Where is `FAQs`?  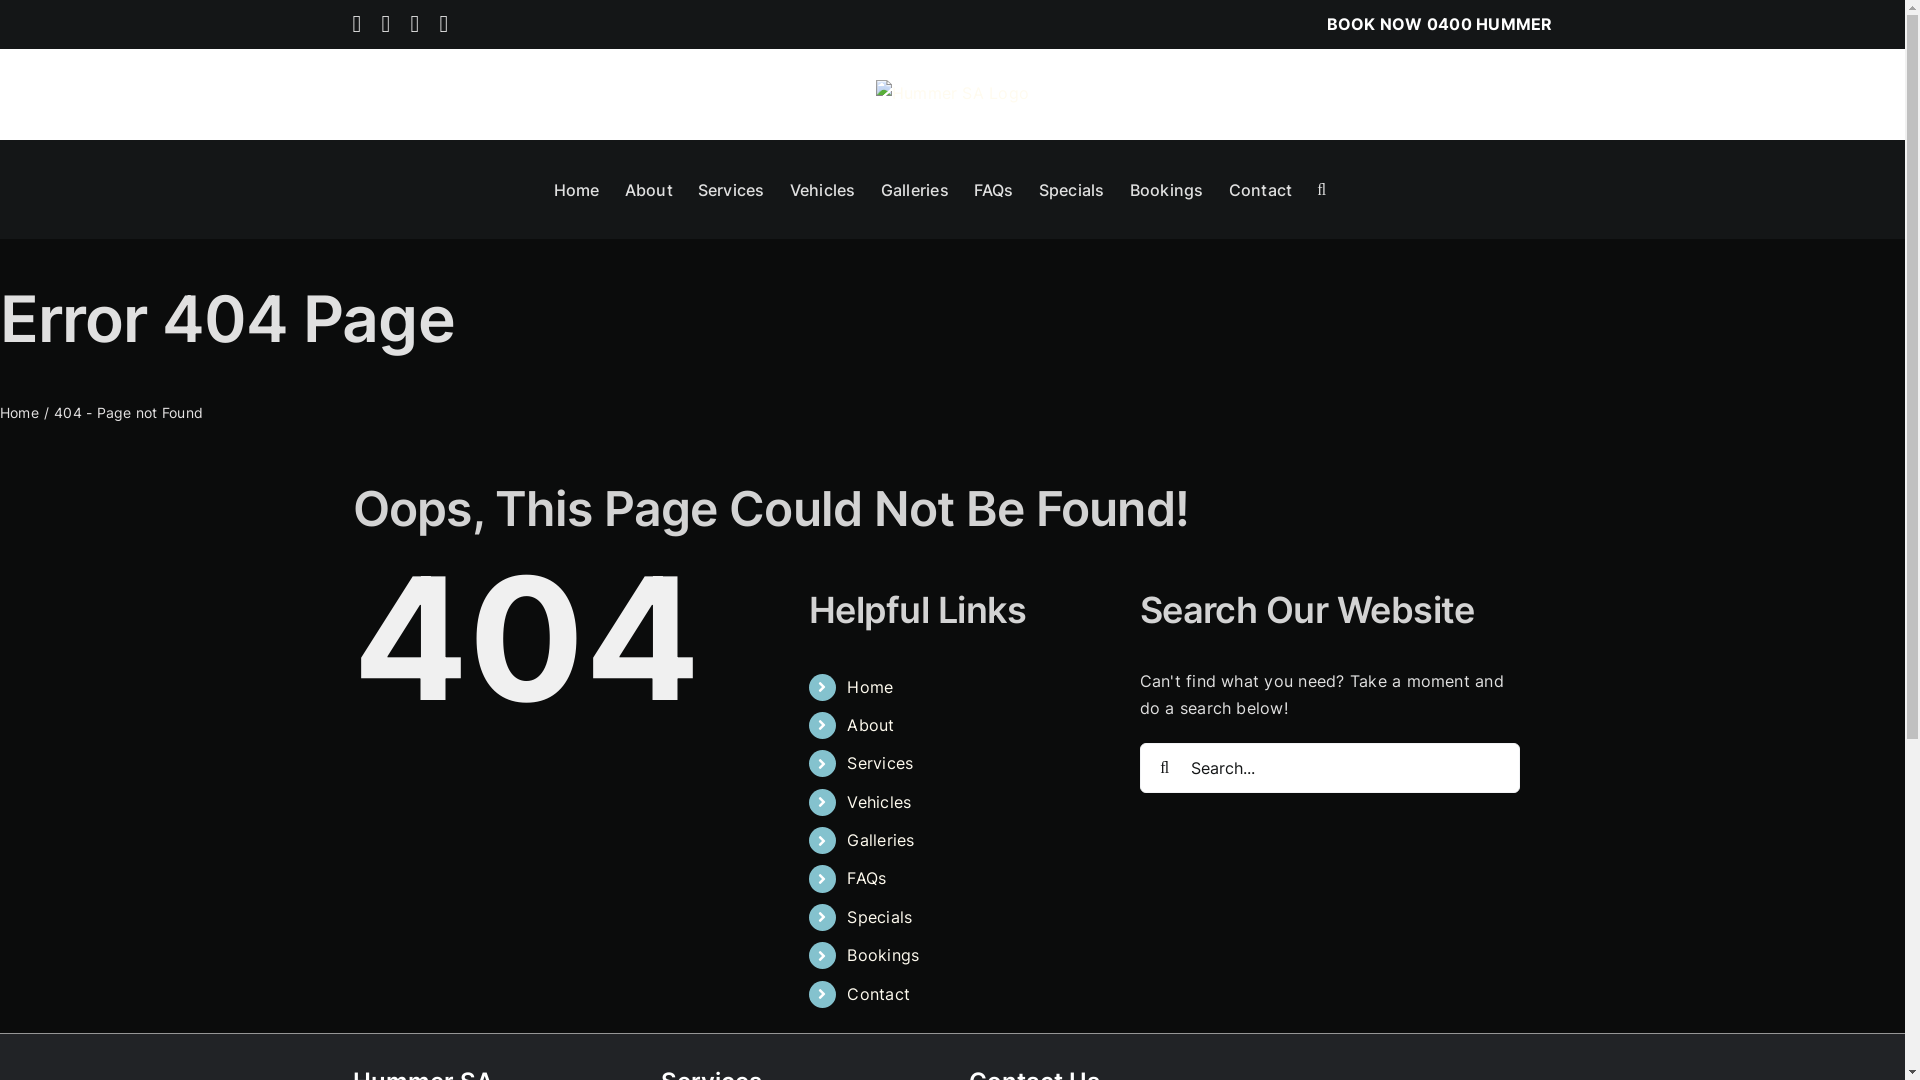 FAQs is located at coordinates (994, 189).